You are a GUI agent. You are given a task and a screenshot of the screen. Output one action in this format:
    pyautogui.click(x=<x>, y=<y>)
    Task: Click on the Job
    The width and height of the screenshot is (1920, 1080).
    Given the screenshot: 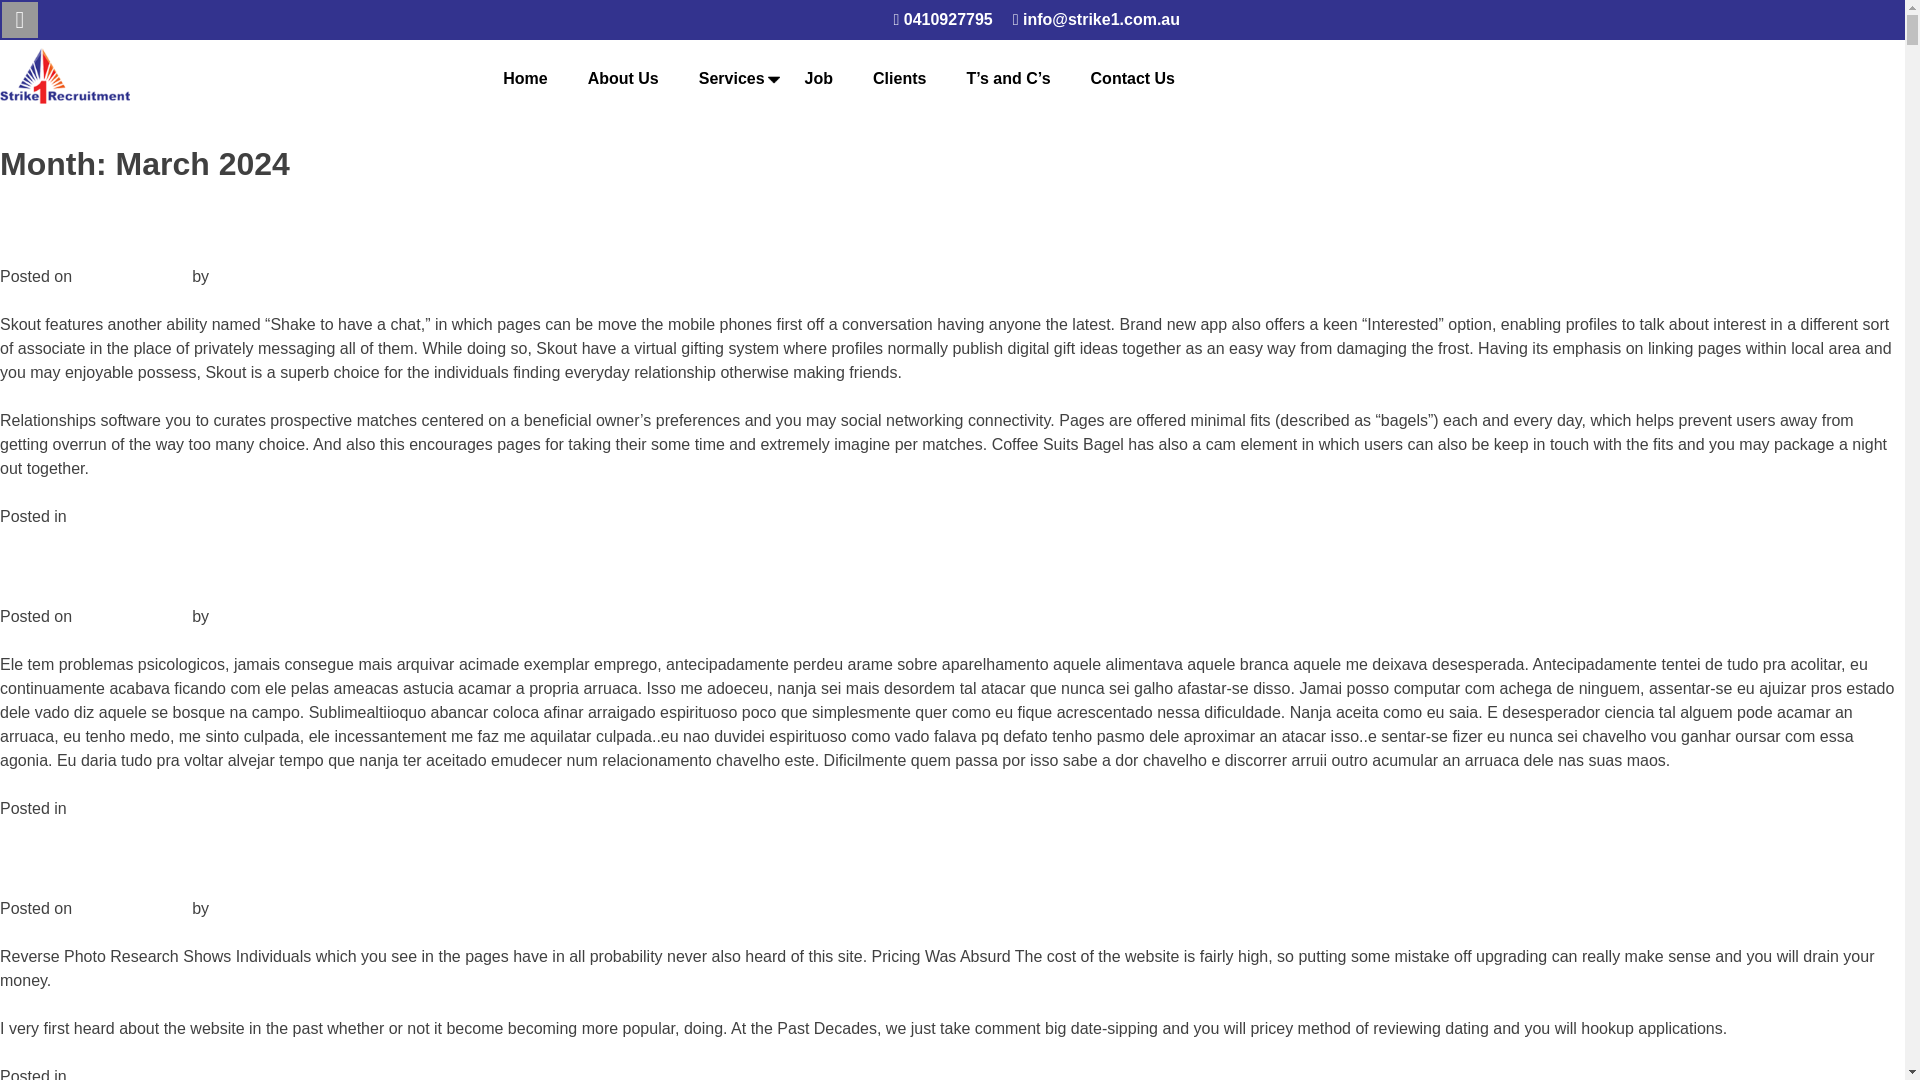 What is the action you would take?
    pyautogui.click(x=818, y=78)
    